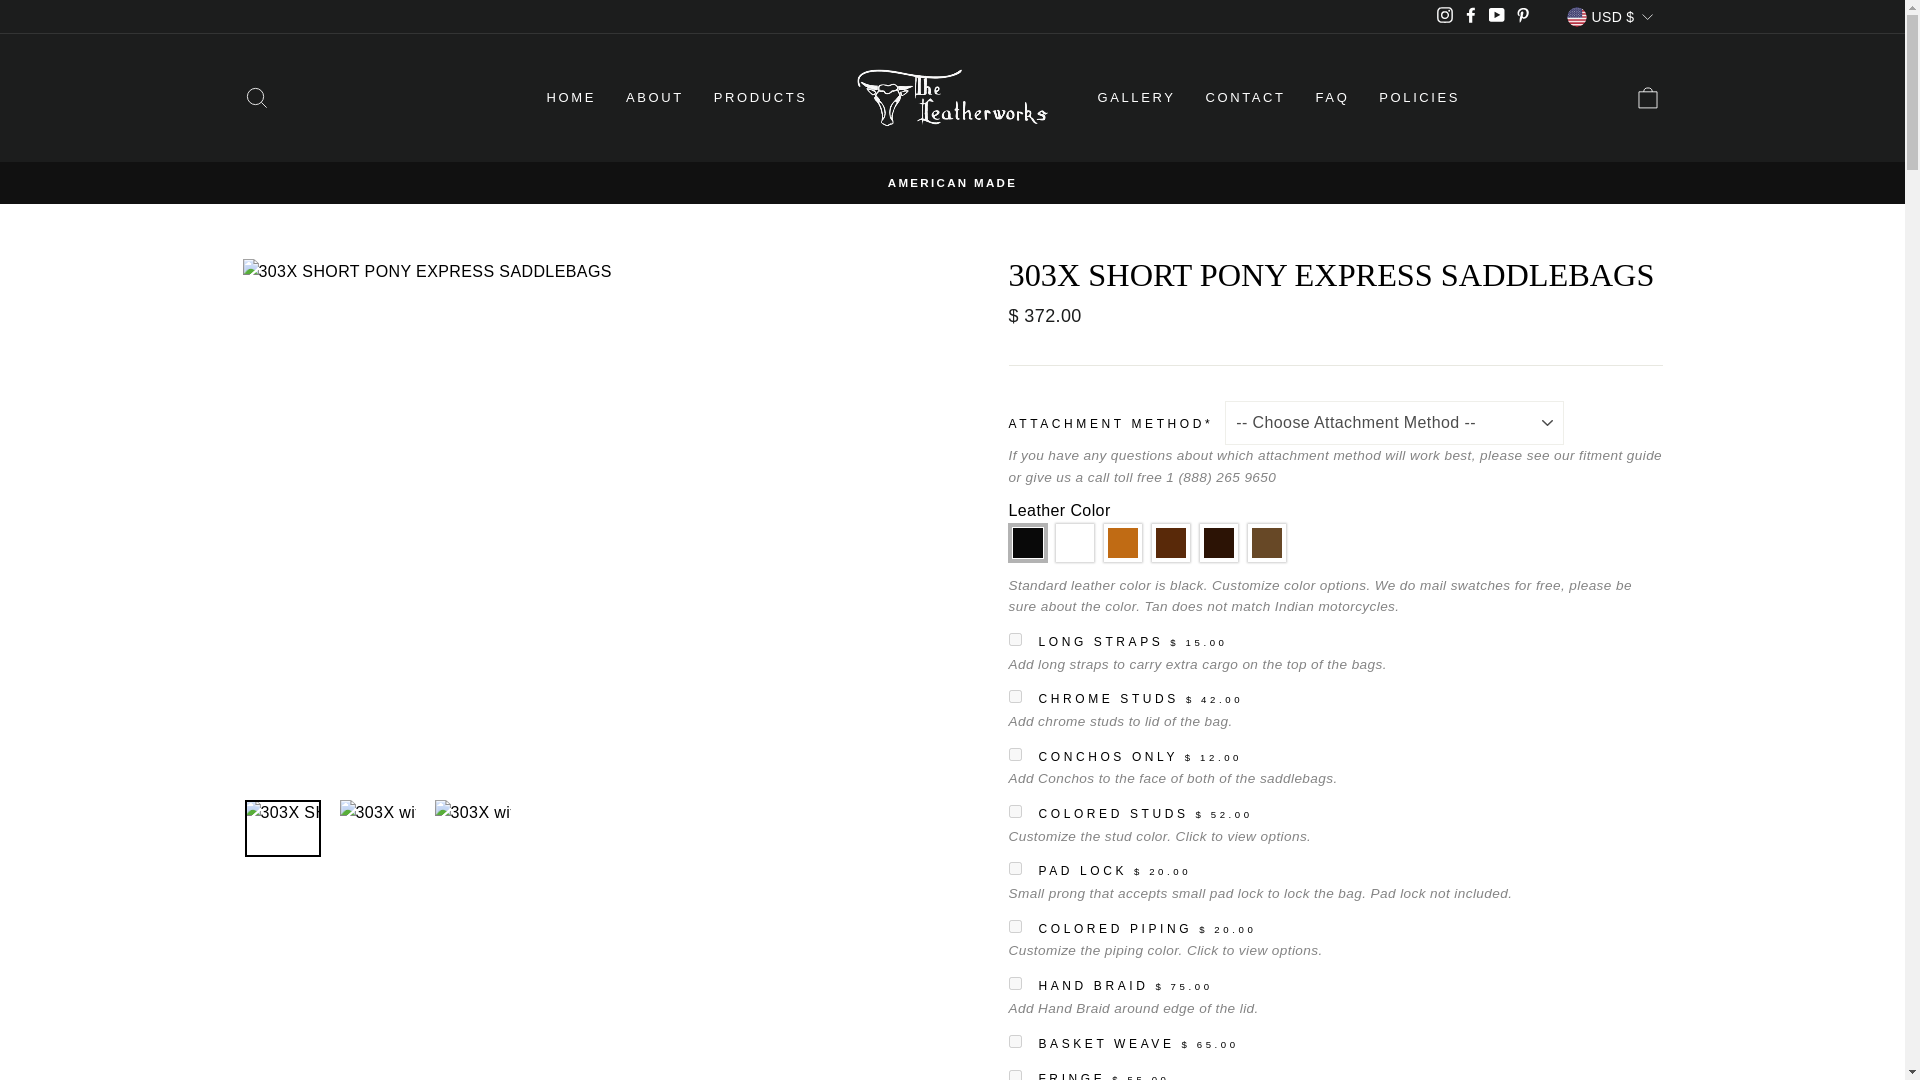 This screenshot has height=1080, width=1920. I want to click on on, so click(1014, 1040).